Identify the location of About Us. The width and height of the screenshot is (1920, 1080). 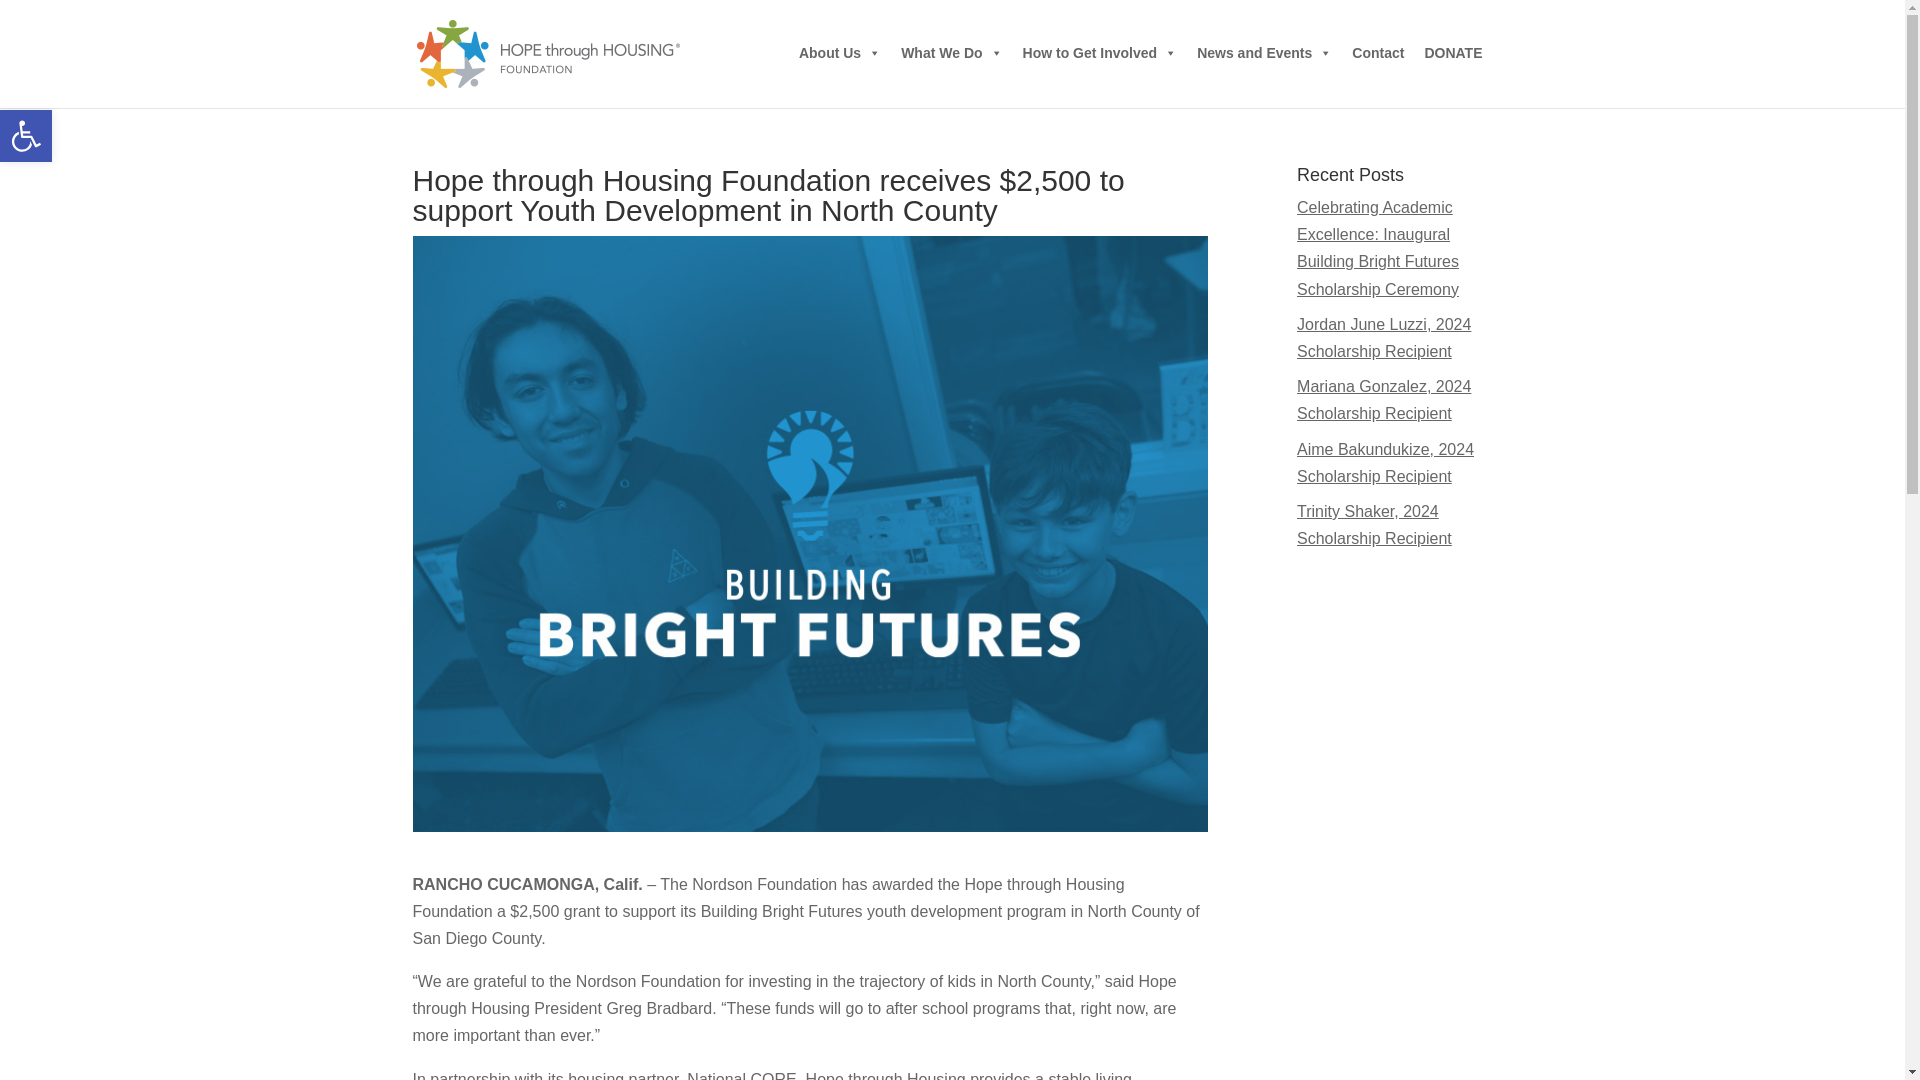
(950, 53).